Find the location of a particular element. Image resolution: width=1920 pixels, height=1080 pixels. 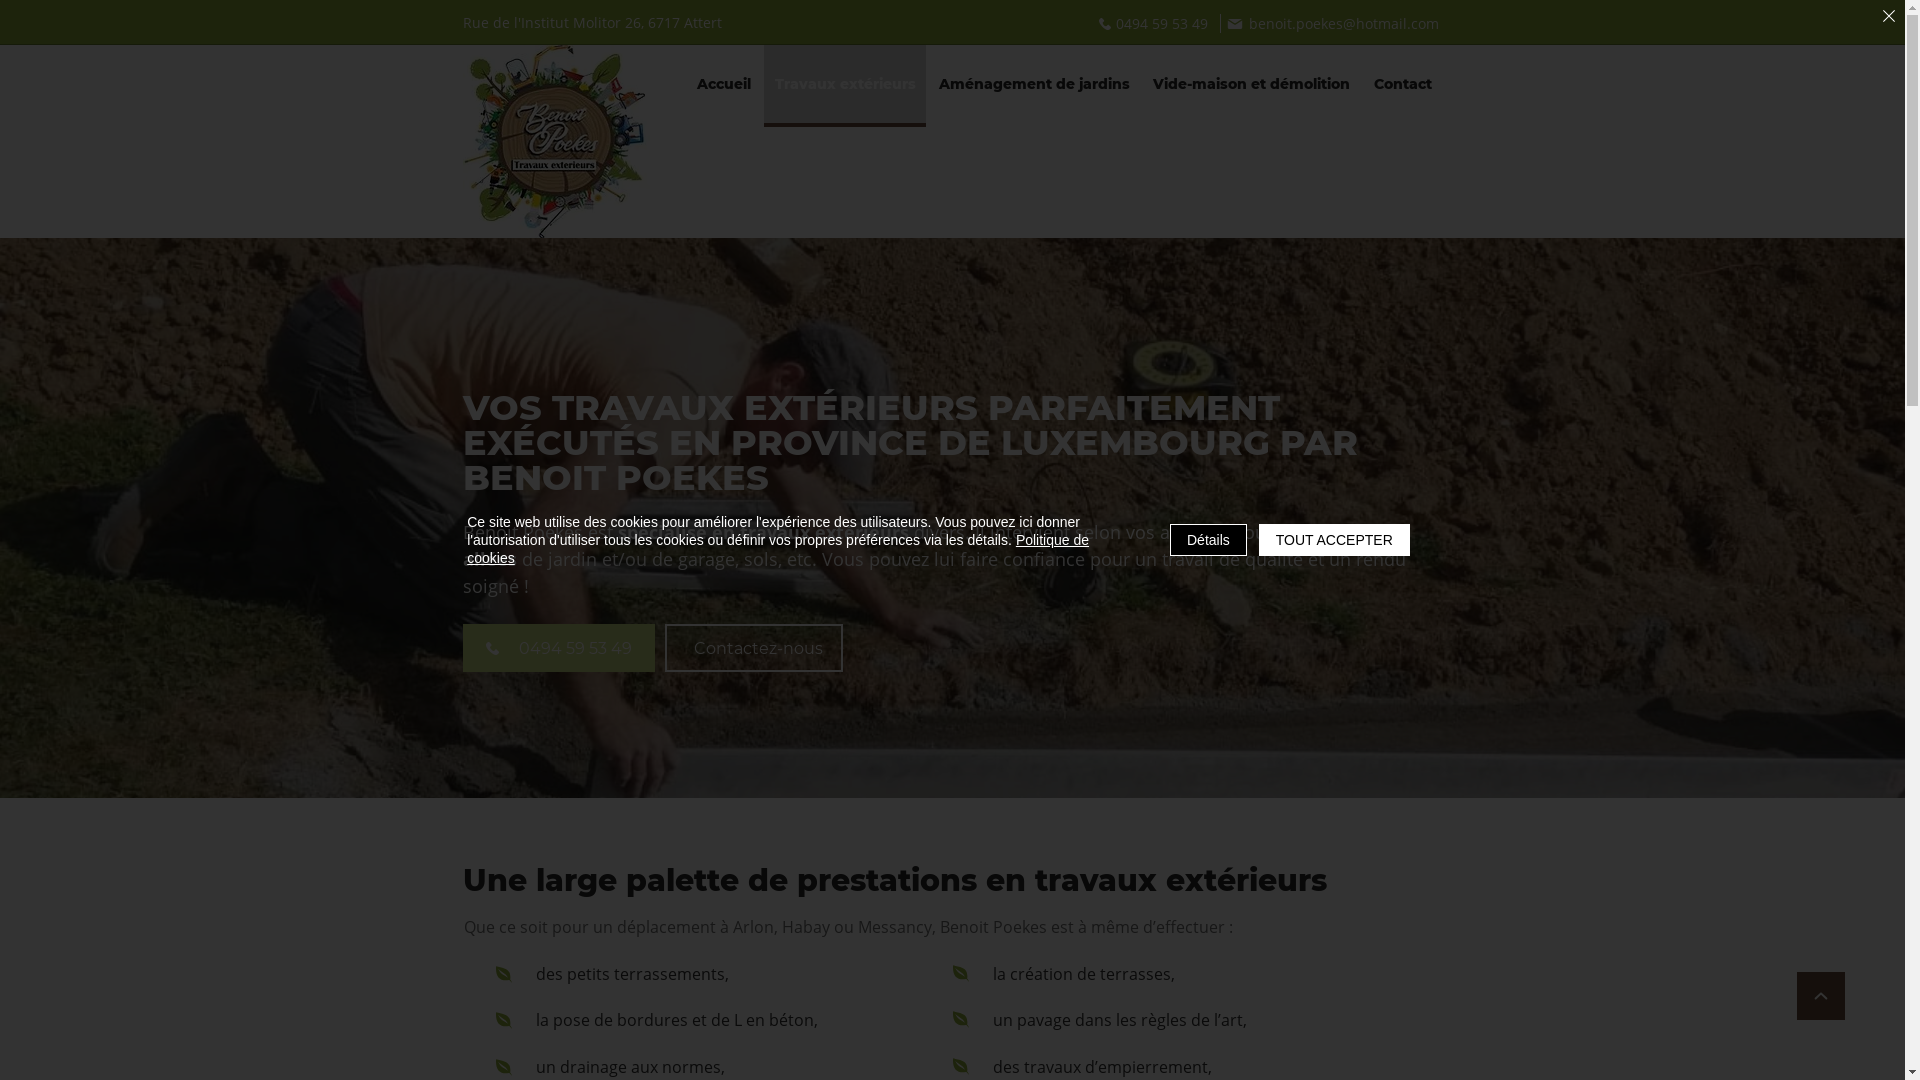

Accueil is located at coordinates (724, 86).